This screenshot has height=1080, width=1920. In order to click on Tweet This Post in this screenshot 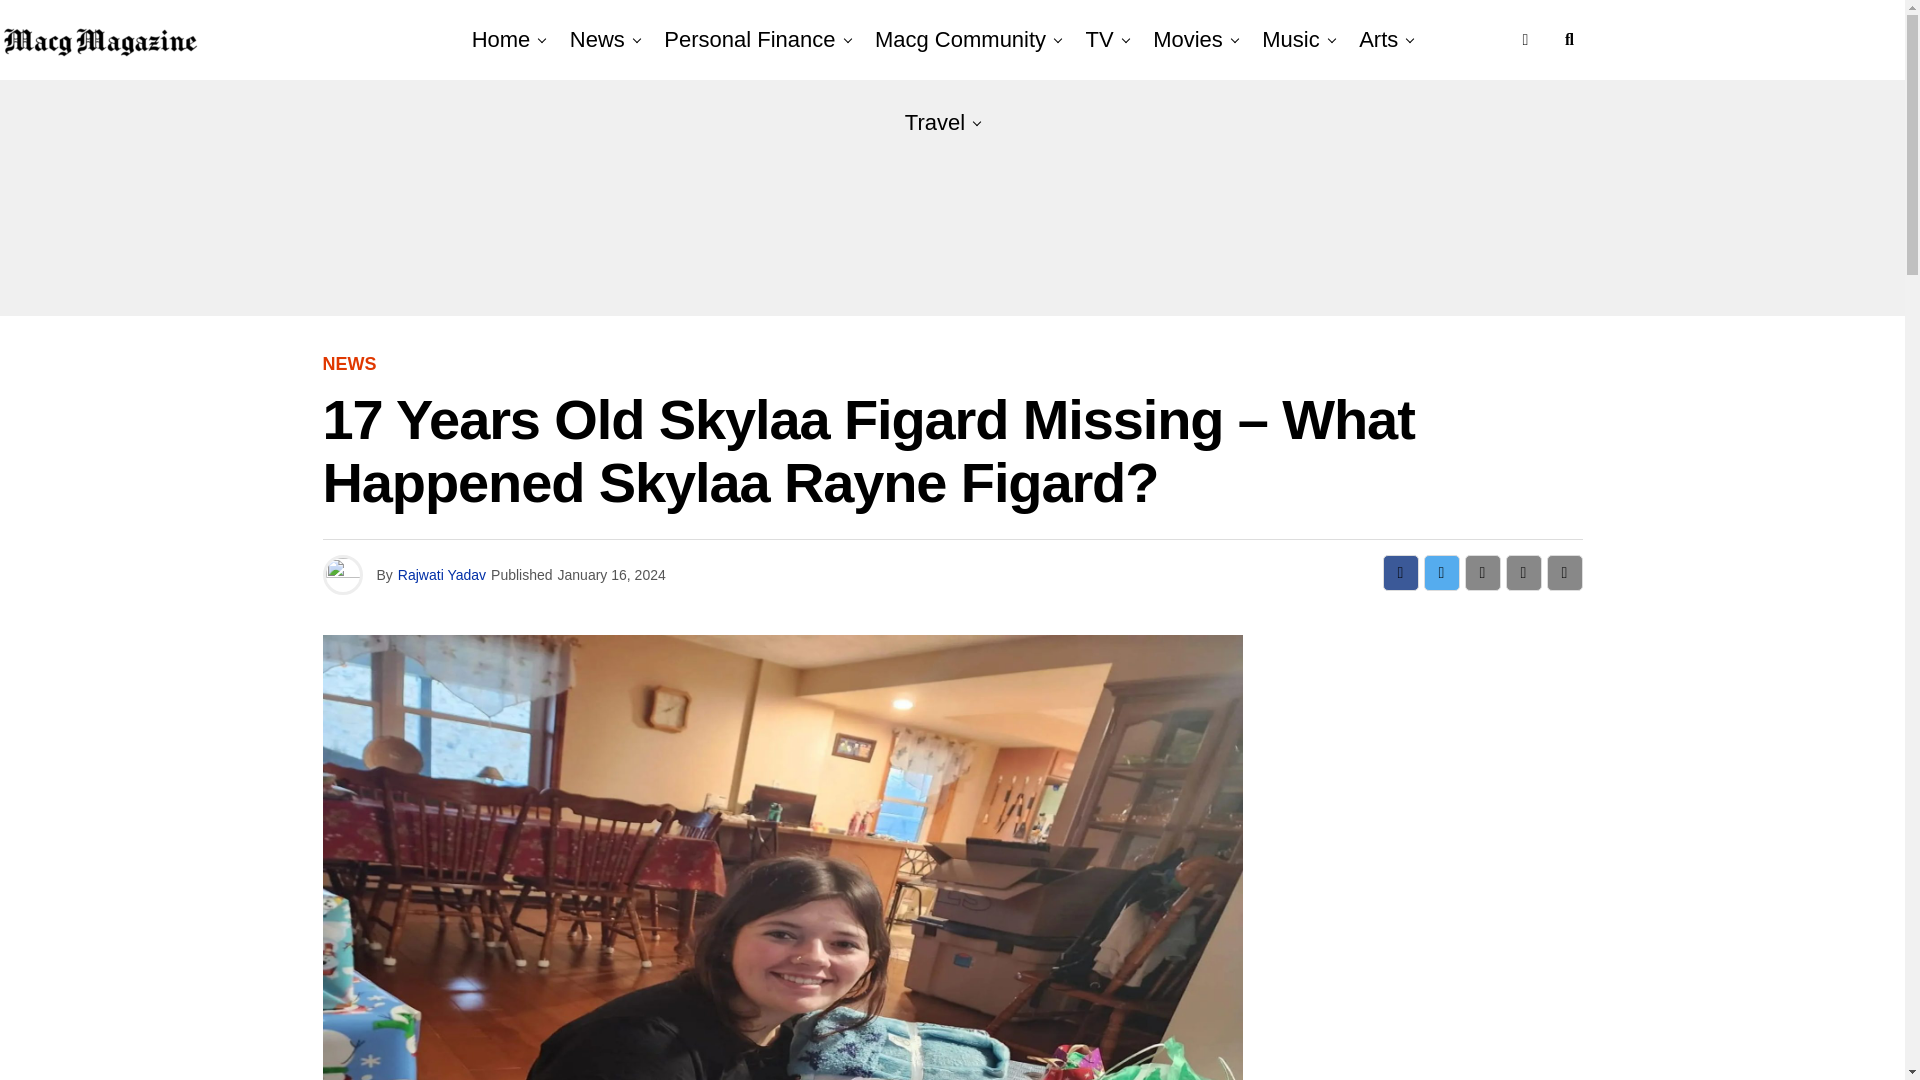, I will do `click(1442, 572)`.